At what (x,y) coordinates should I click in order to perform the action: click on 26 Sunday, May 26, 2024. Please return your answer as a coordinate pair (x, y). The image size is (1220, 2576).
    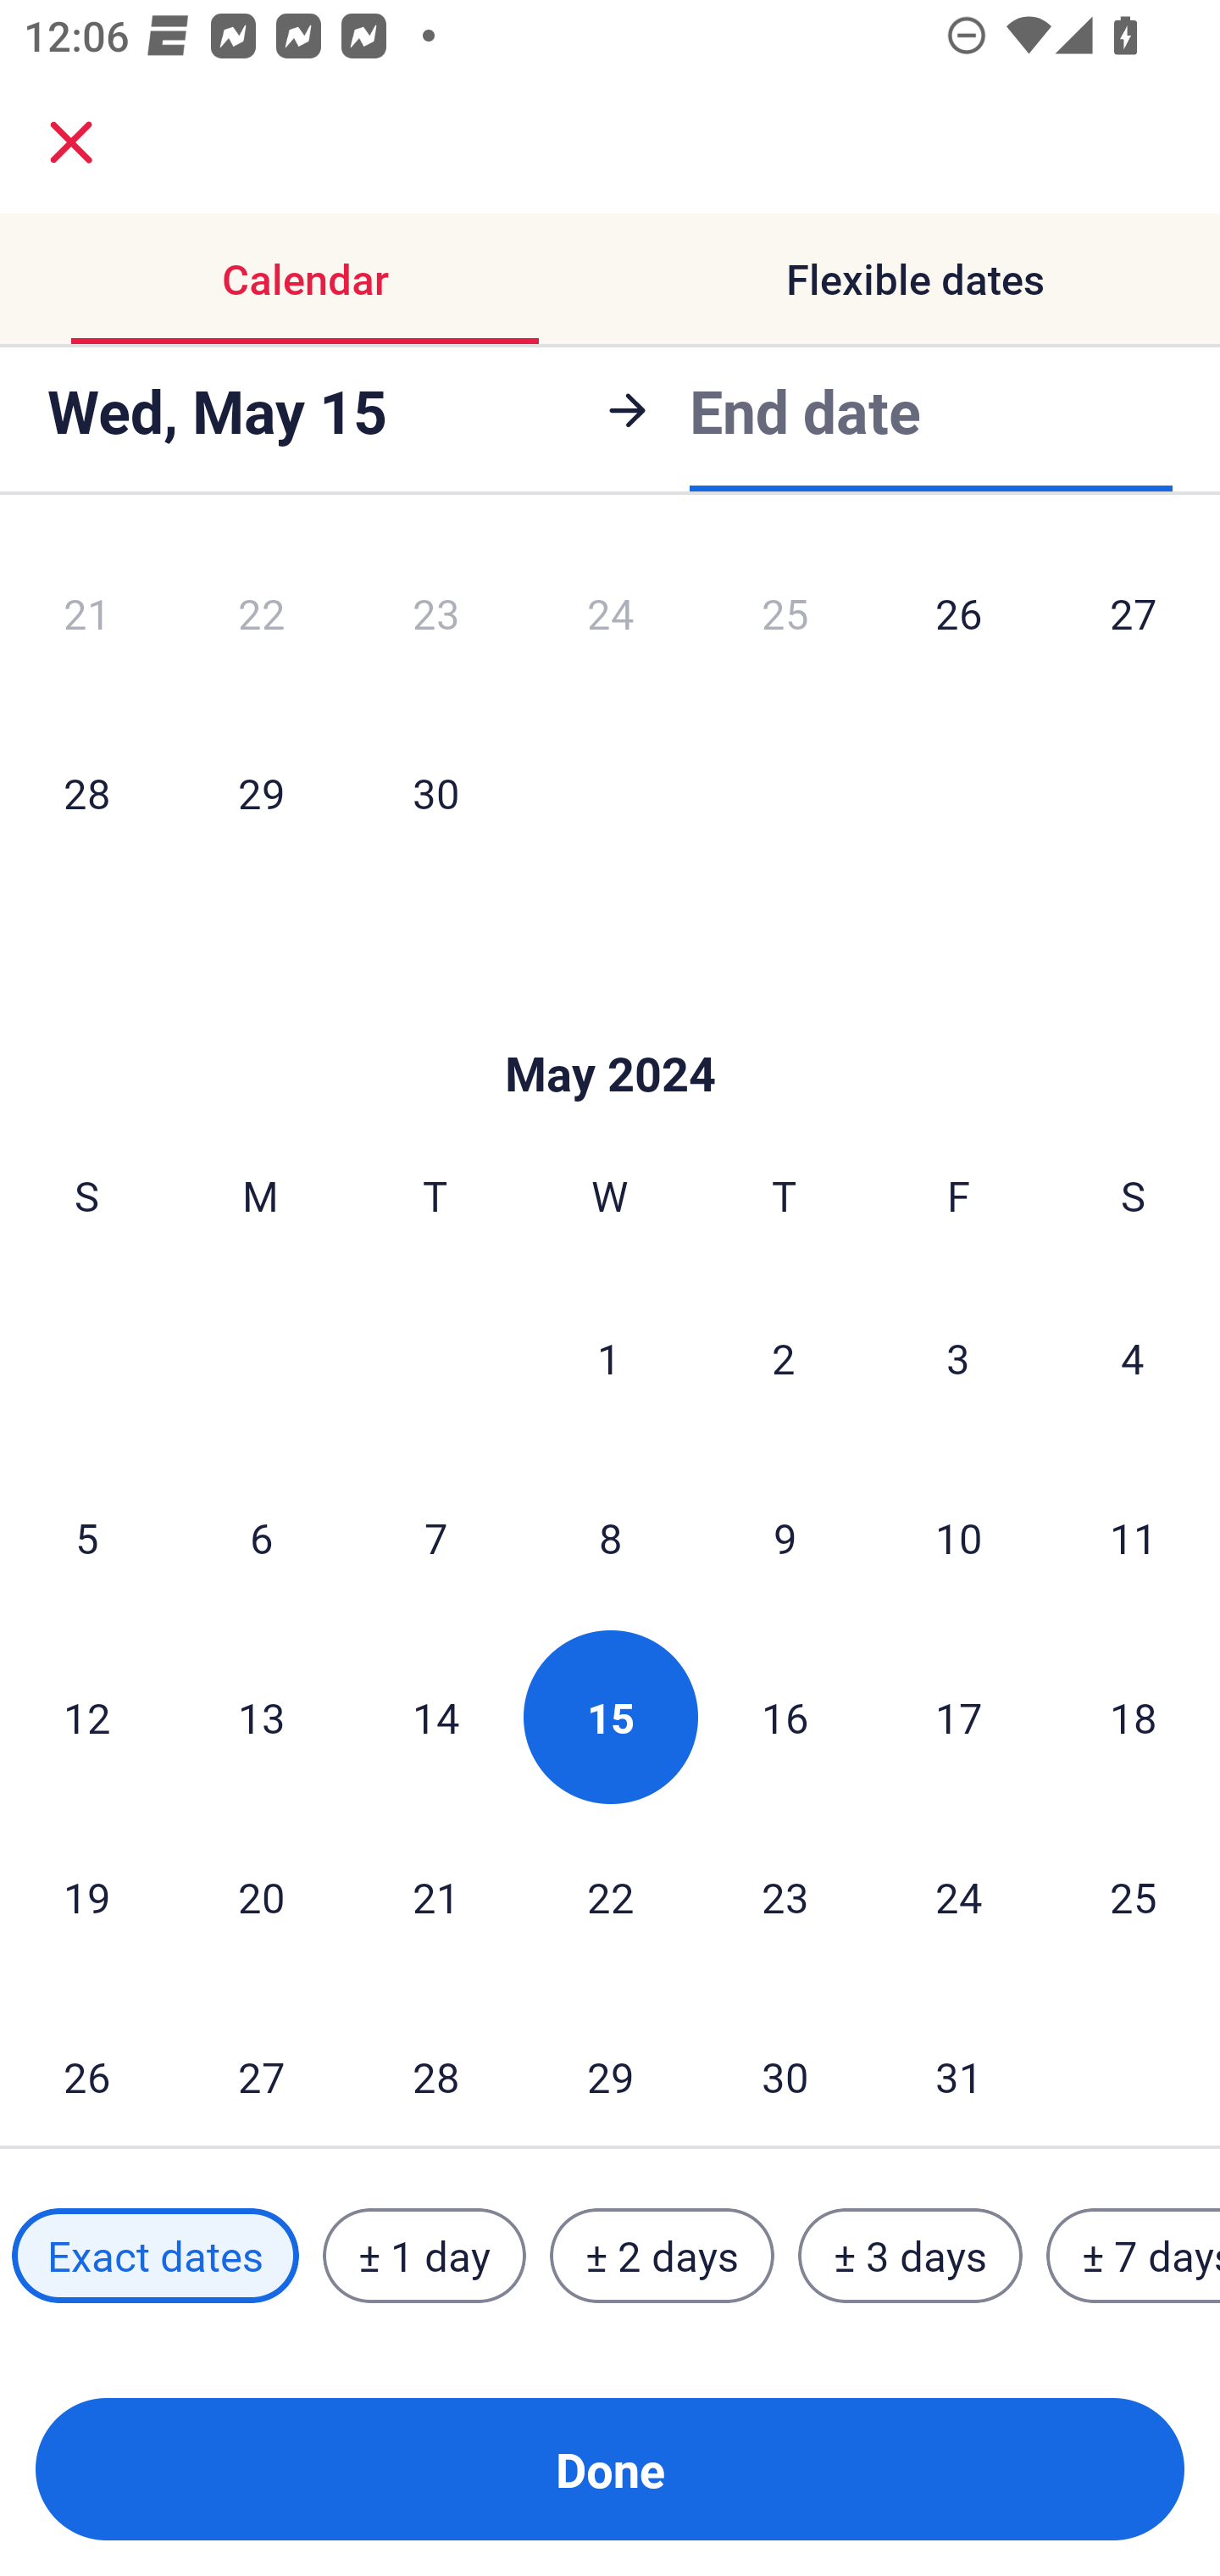
    Looking at the image, I should click on (86, 2067).